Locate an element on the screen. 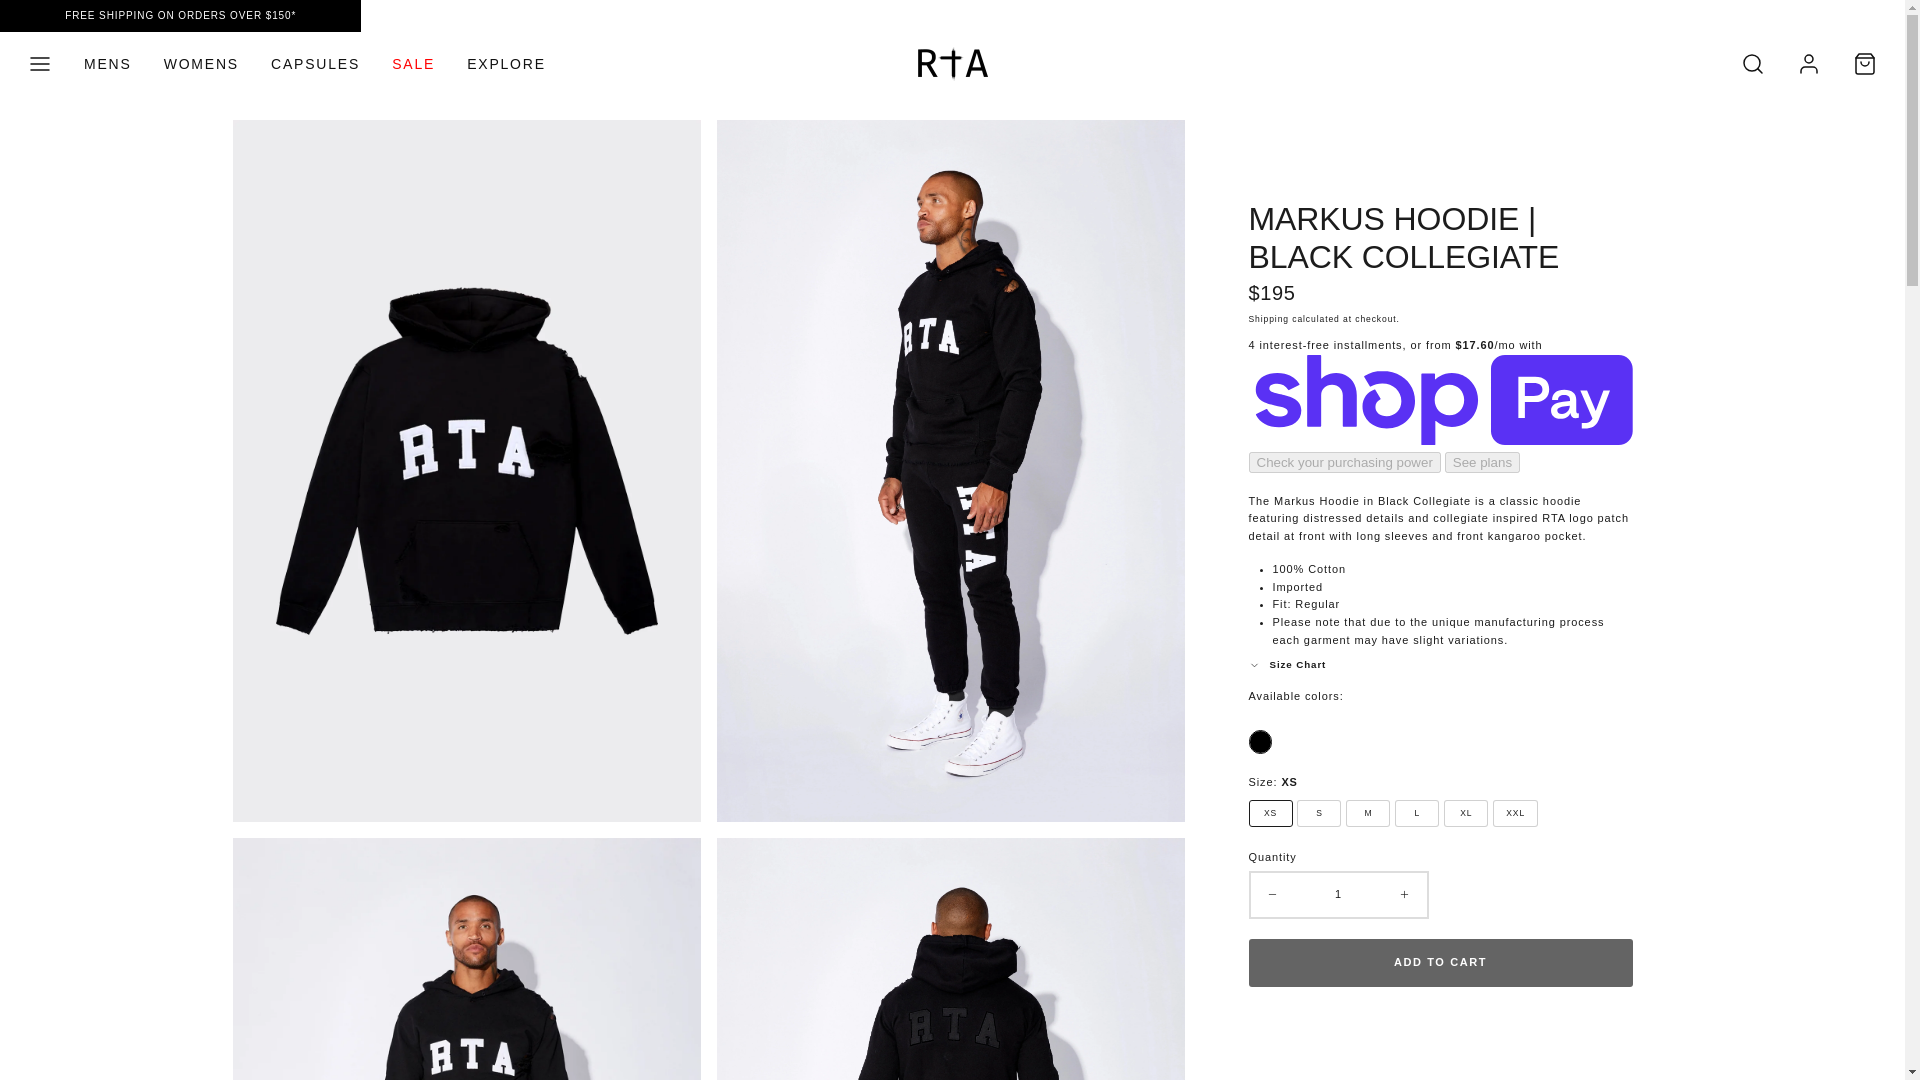 This screenshot has height=1080, width=1920. MENS is located at coordinates (108, 64).